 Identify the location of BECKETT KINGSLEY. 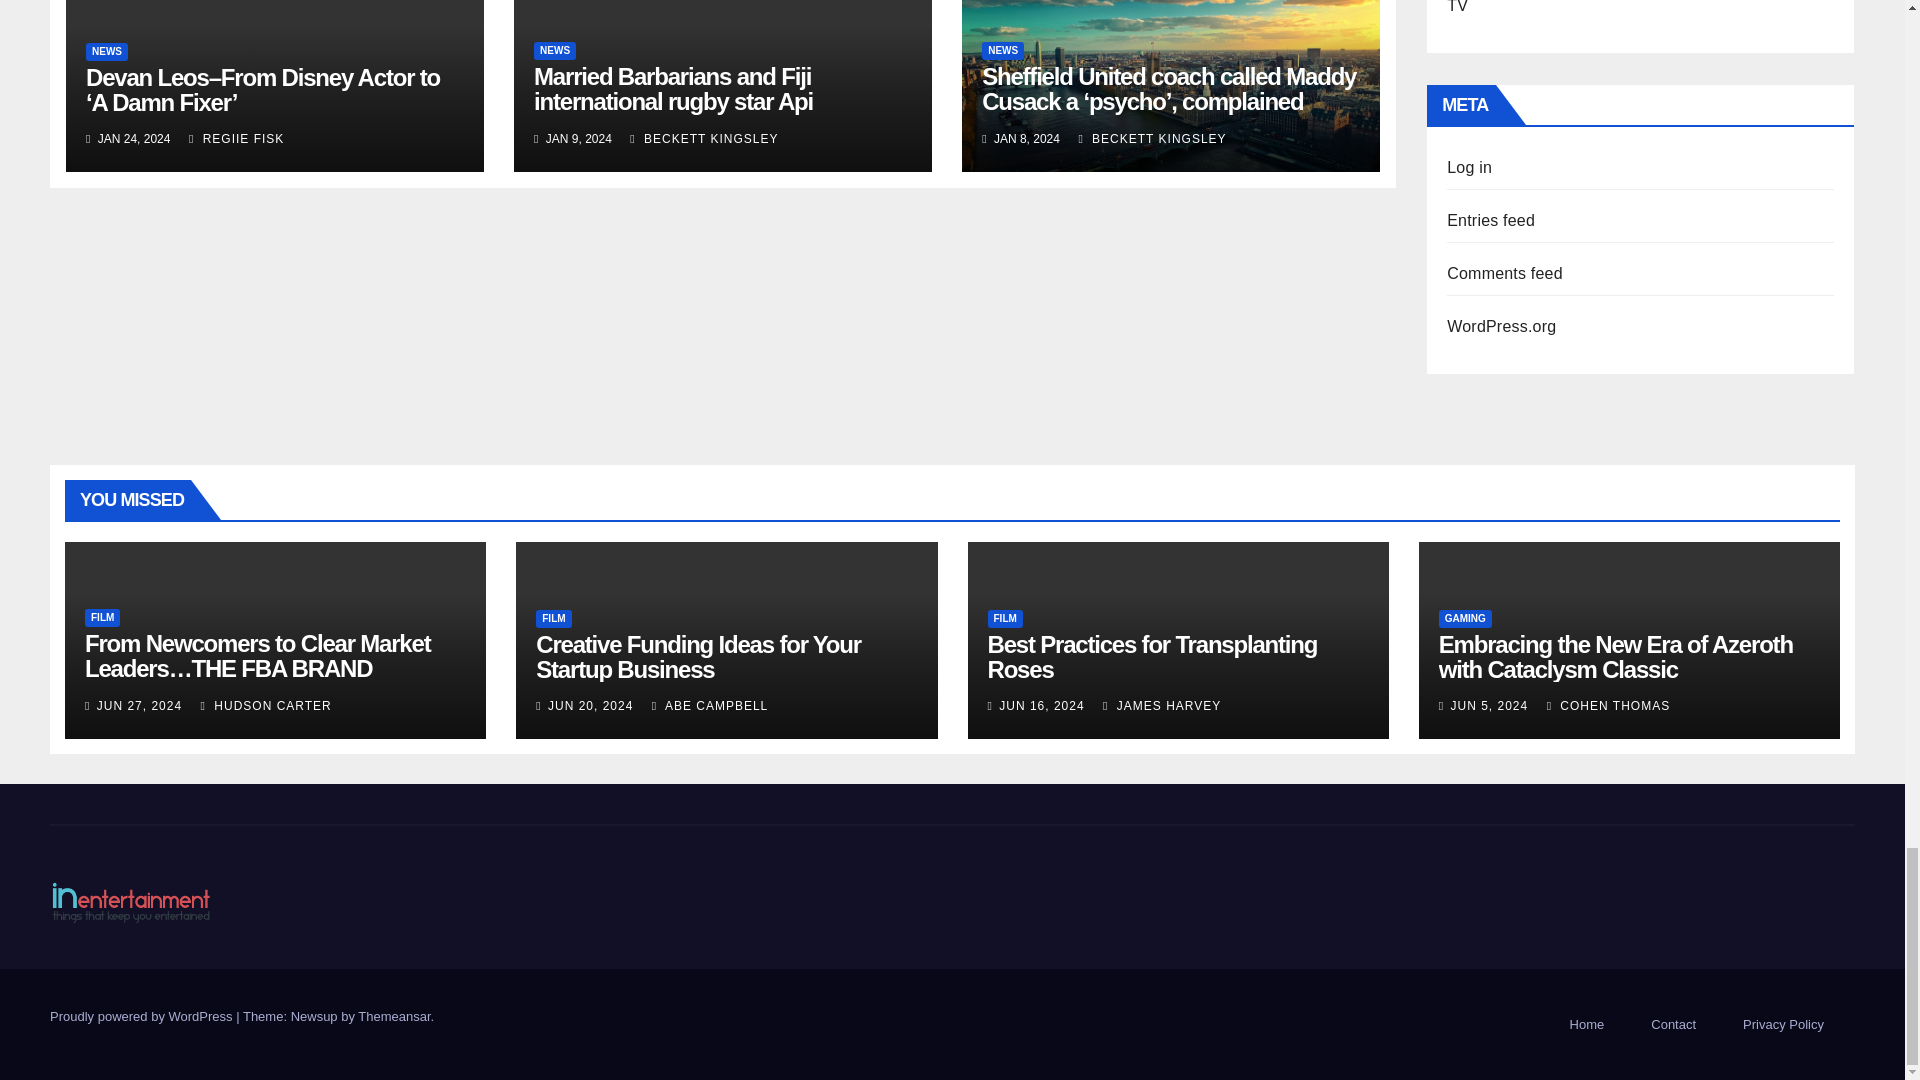
(703, 138).